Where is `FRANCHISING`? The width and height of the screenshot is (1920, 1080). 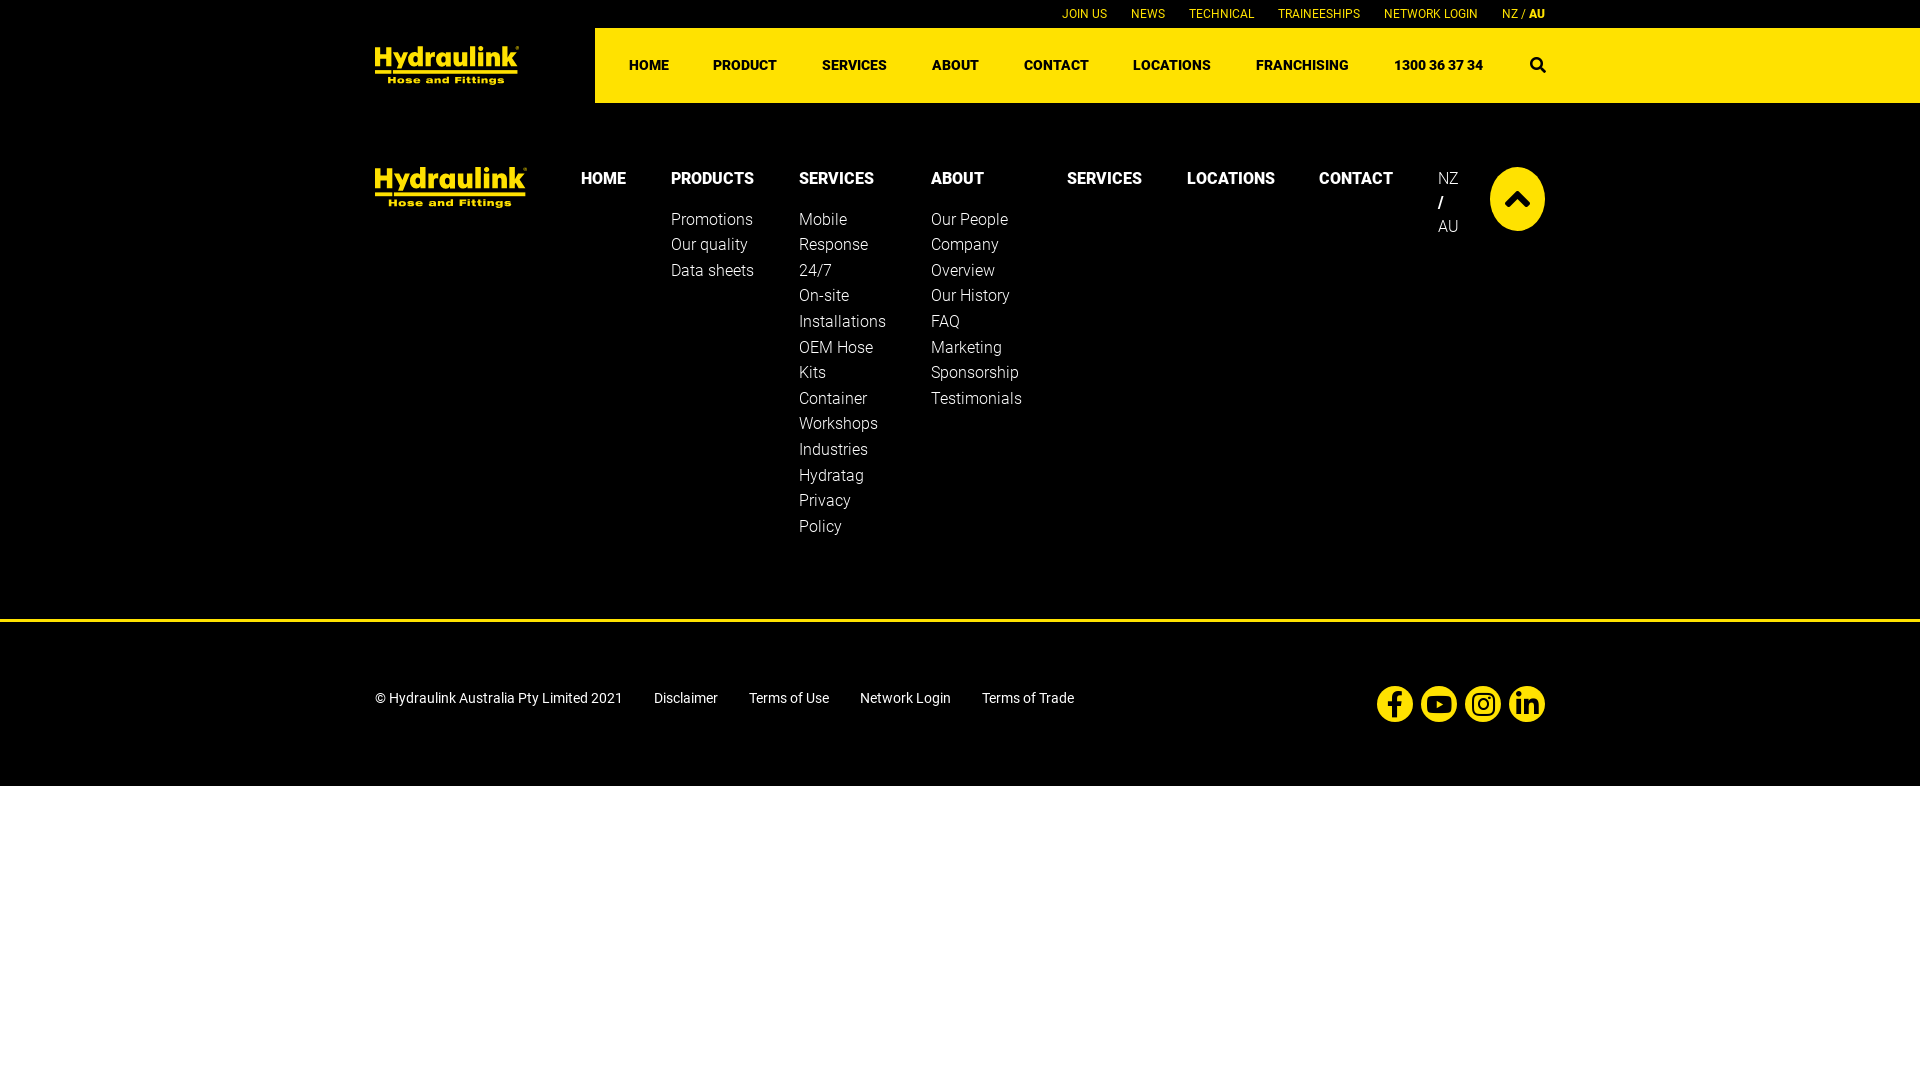
FRANCHISING is located at coordinates (1302, 65).